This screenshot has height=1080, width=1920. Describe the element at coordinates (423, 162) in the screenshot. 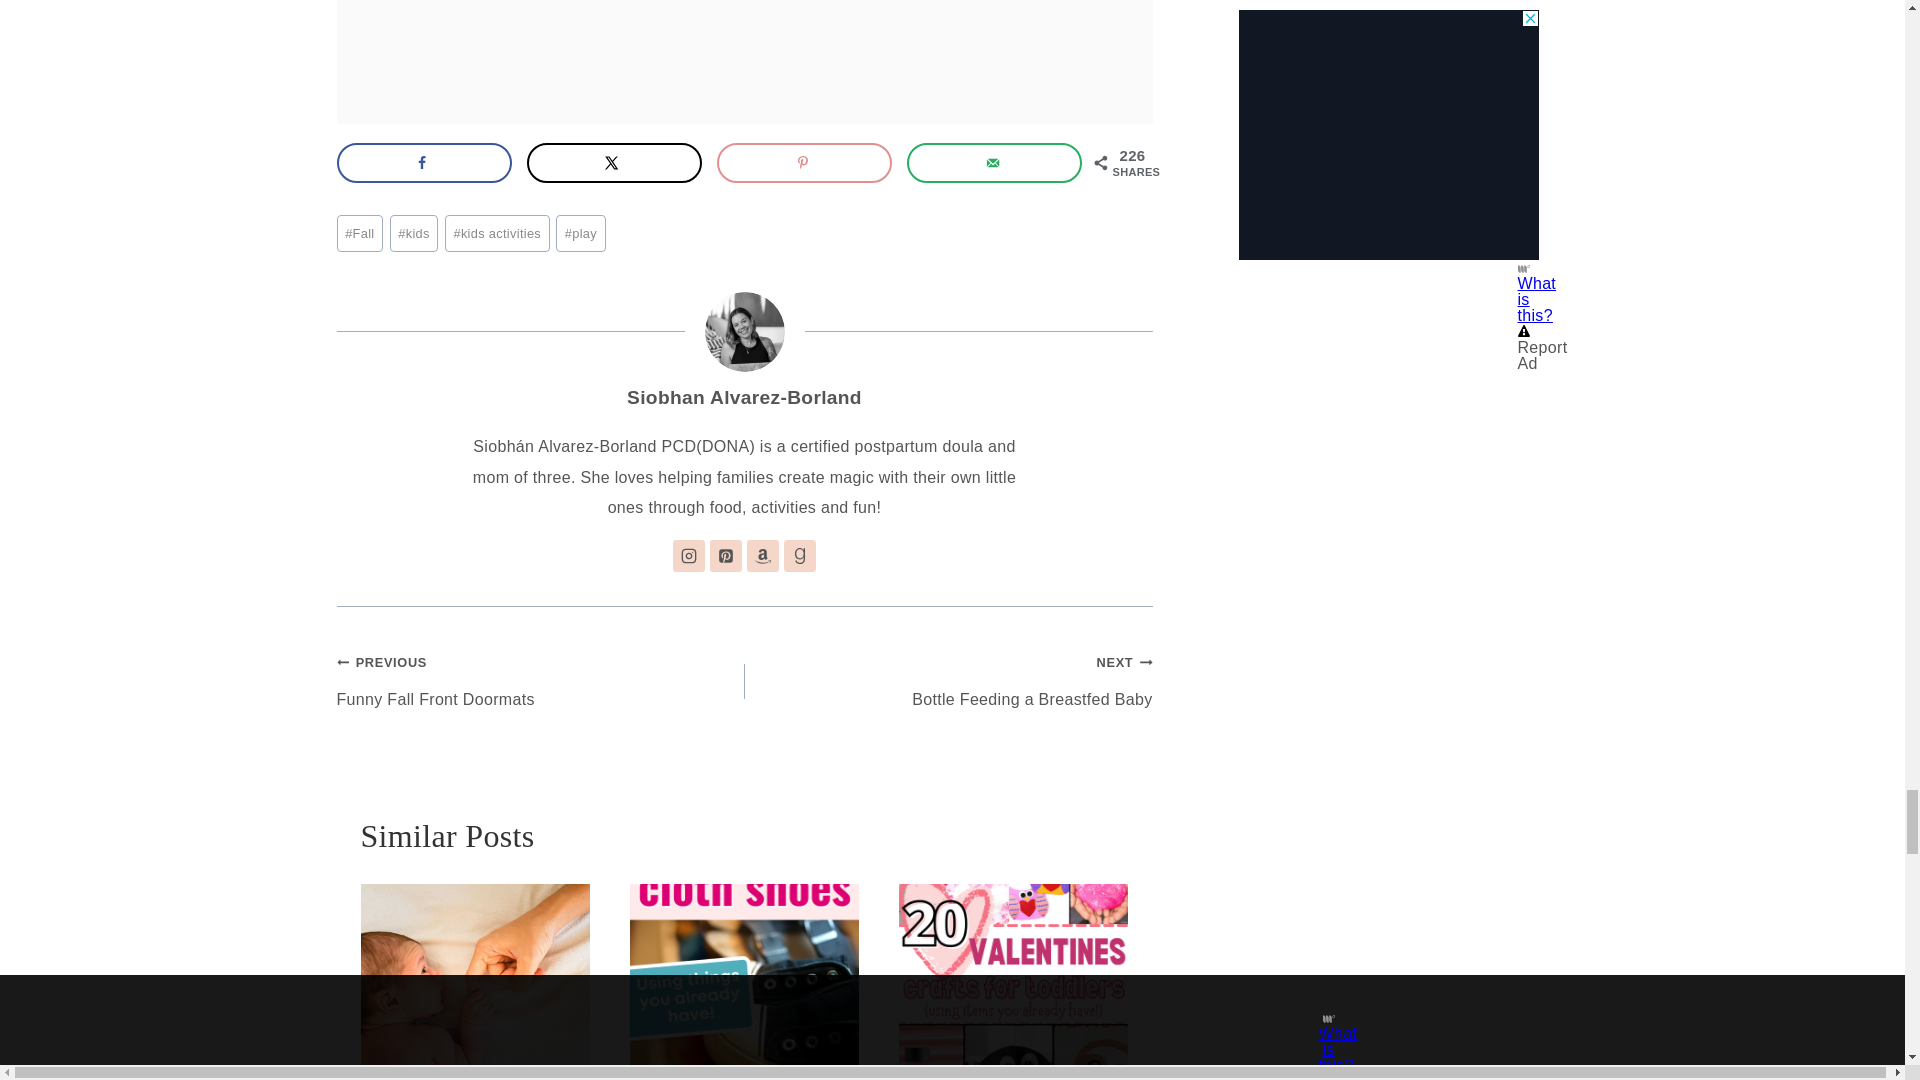

I see `Share on Facebook` at that location.